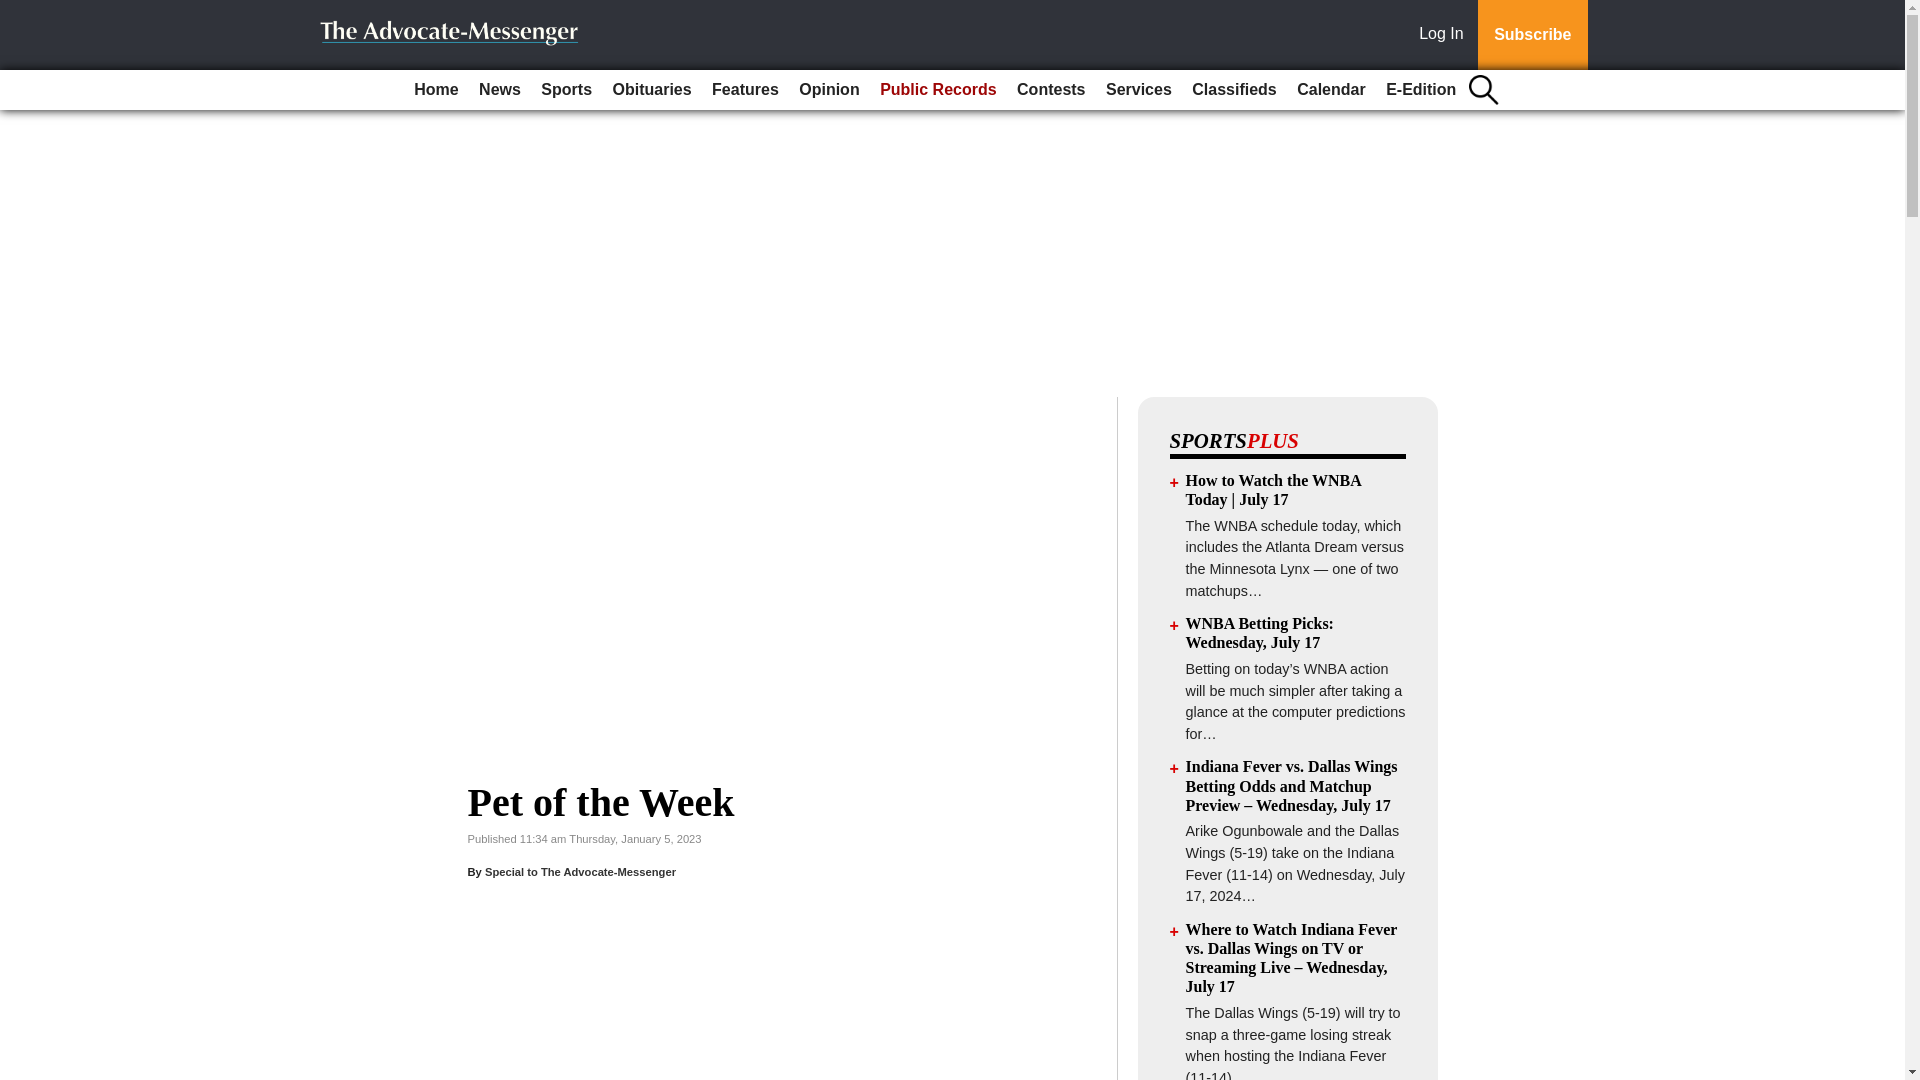 The image size is (1920, 1080). What do you see at coordinates (1050, 90) in the screenshot?
I see `Contests` at bounding box center [1050, 90].